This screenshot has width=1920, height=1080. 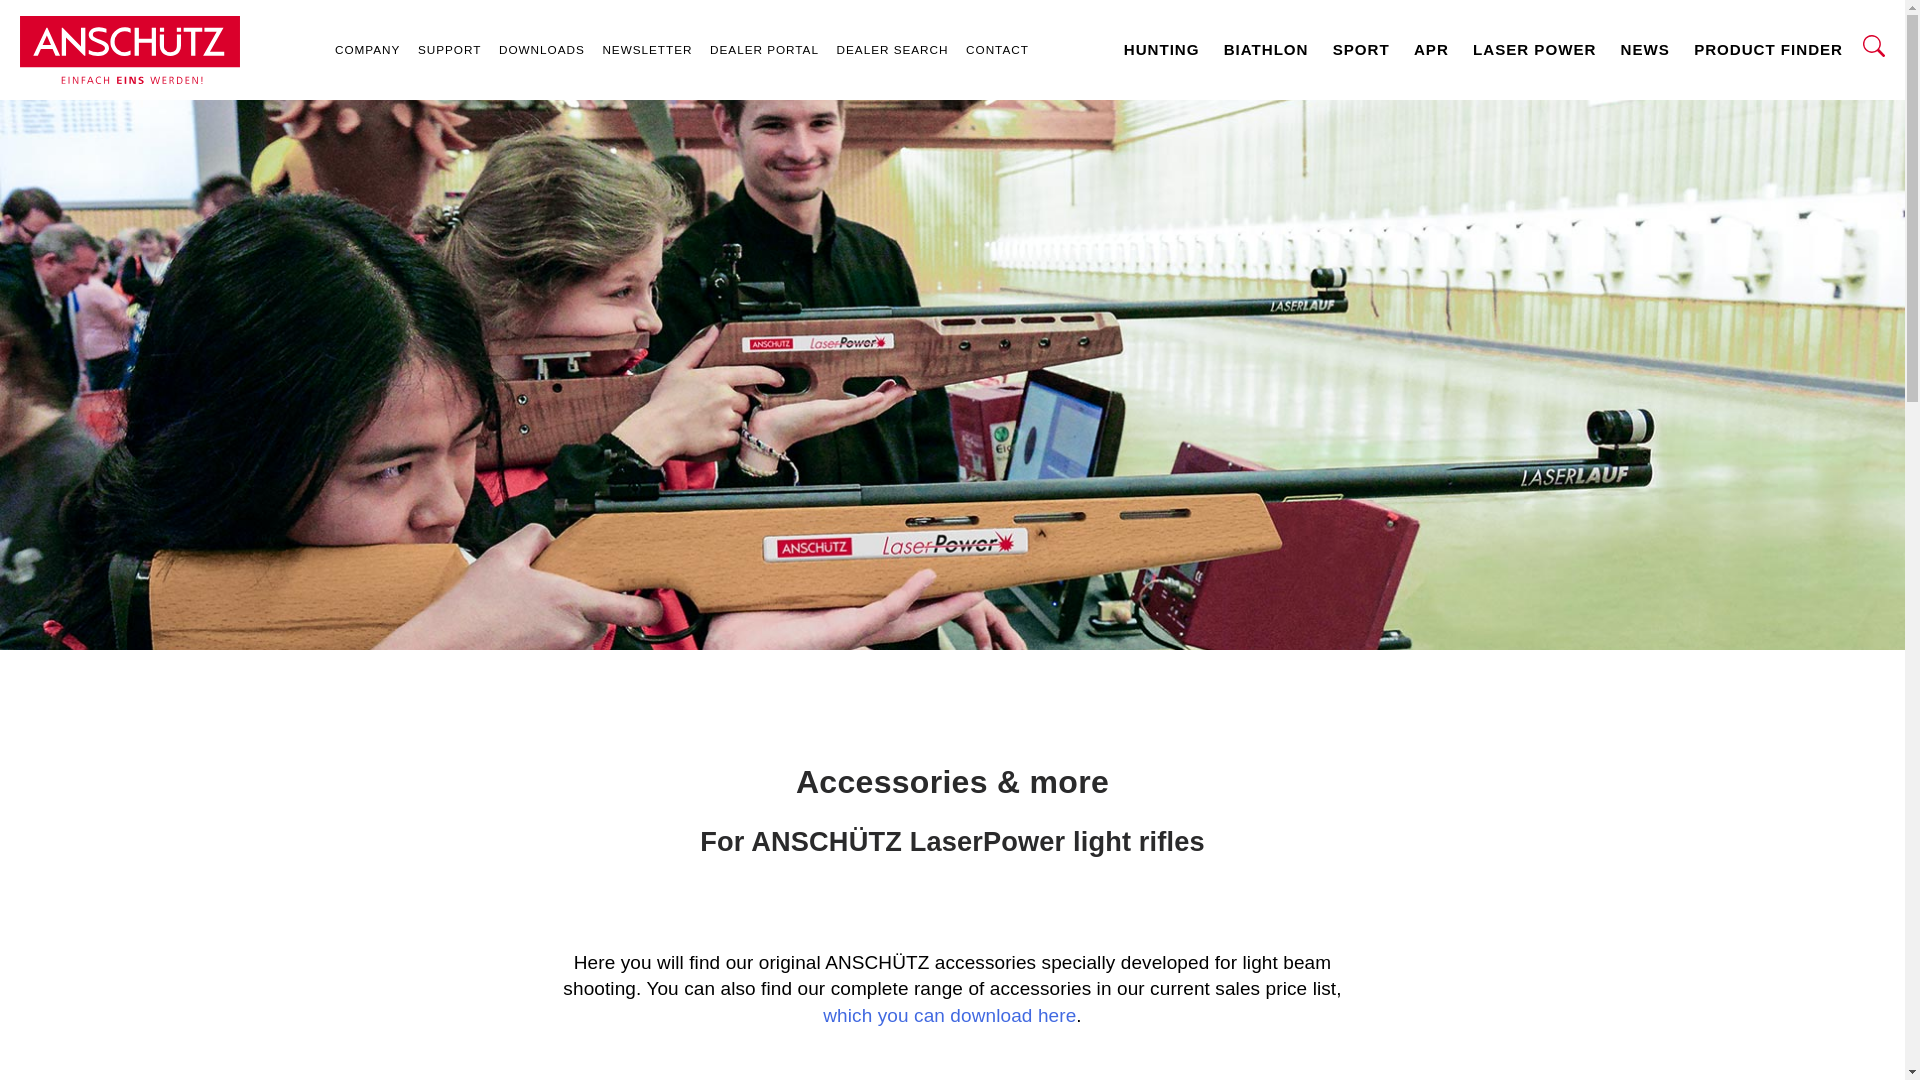 What do you see at coordinates (367, 49) in the screenshot?
I see `COMPANY` at bounding box center [367, 49].